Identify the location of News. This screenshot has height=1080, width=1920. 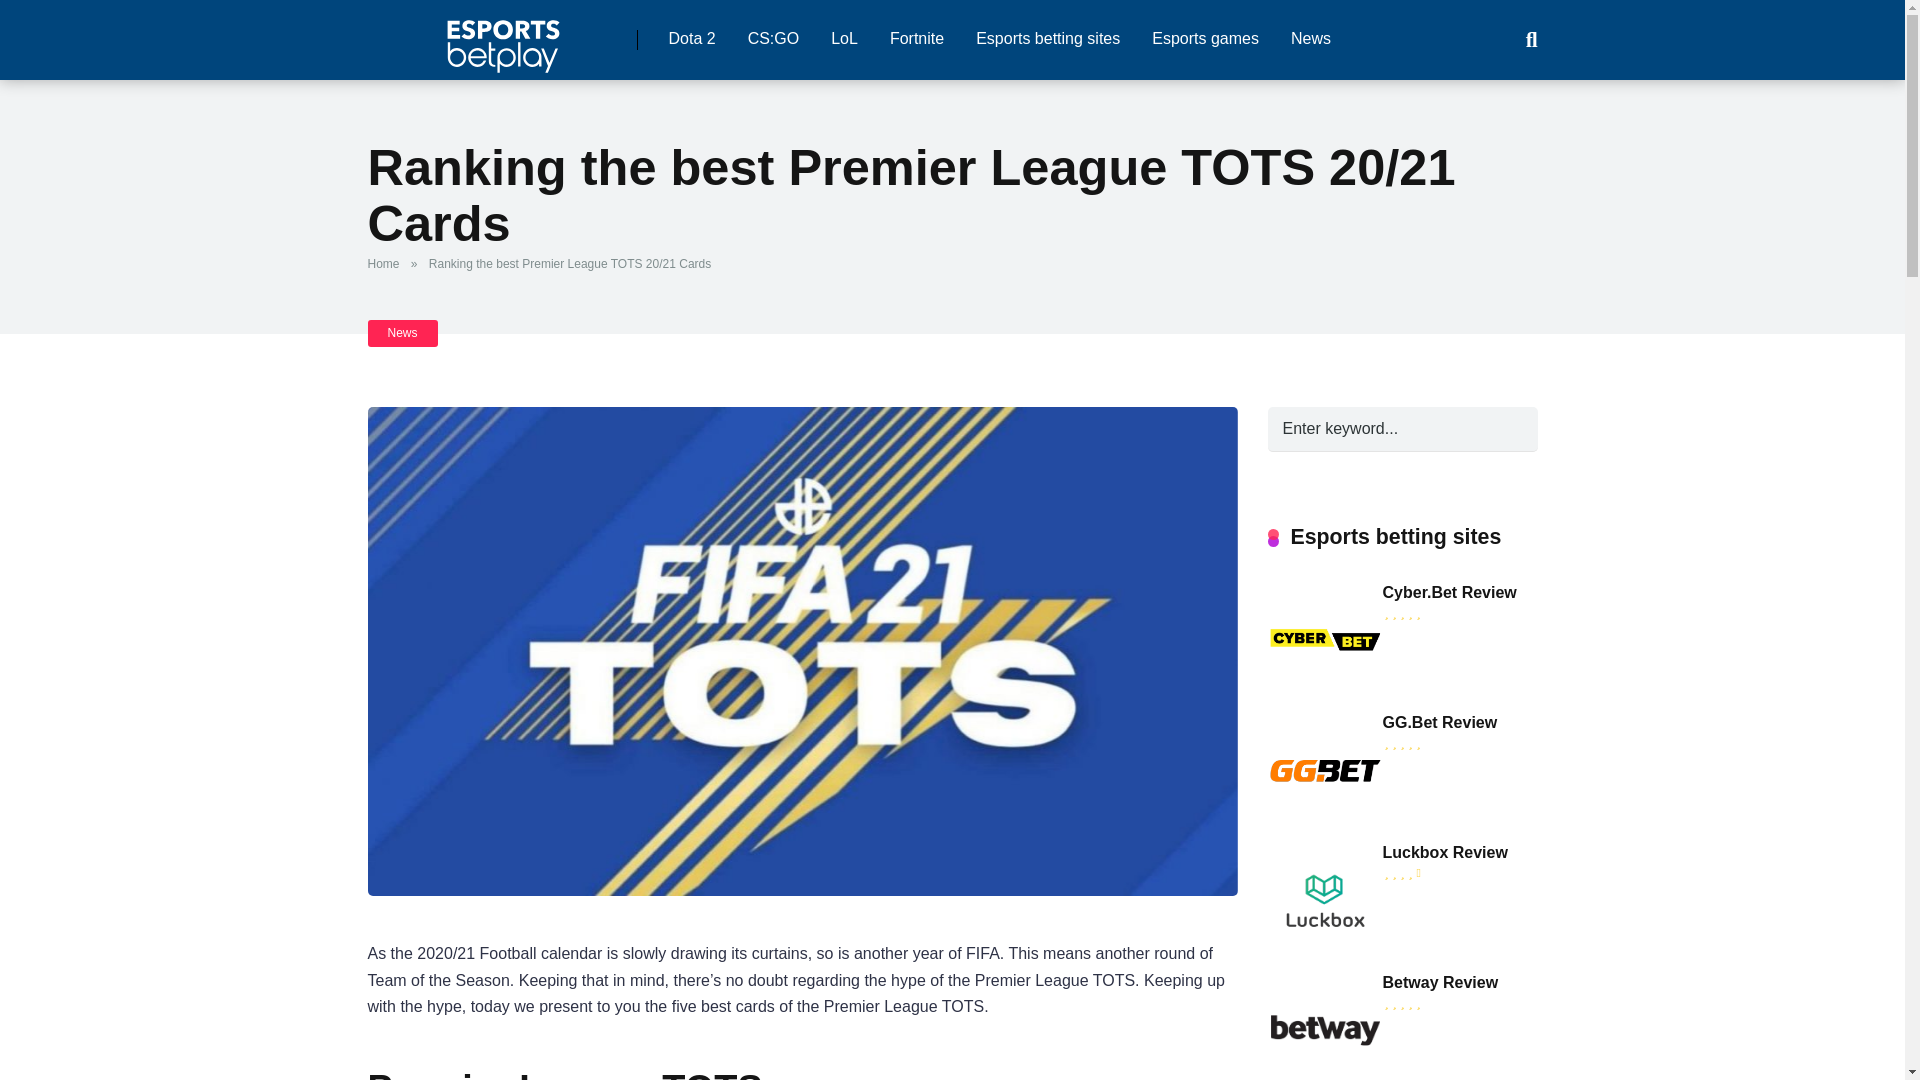
(1310, 40).